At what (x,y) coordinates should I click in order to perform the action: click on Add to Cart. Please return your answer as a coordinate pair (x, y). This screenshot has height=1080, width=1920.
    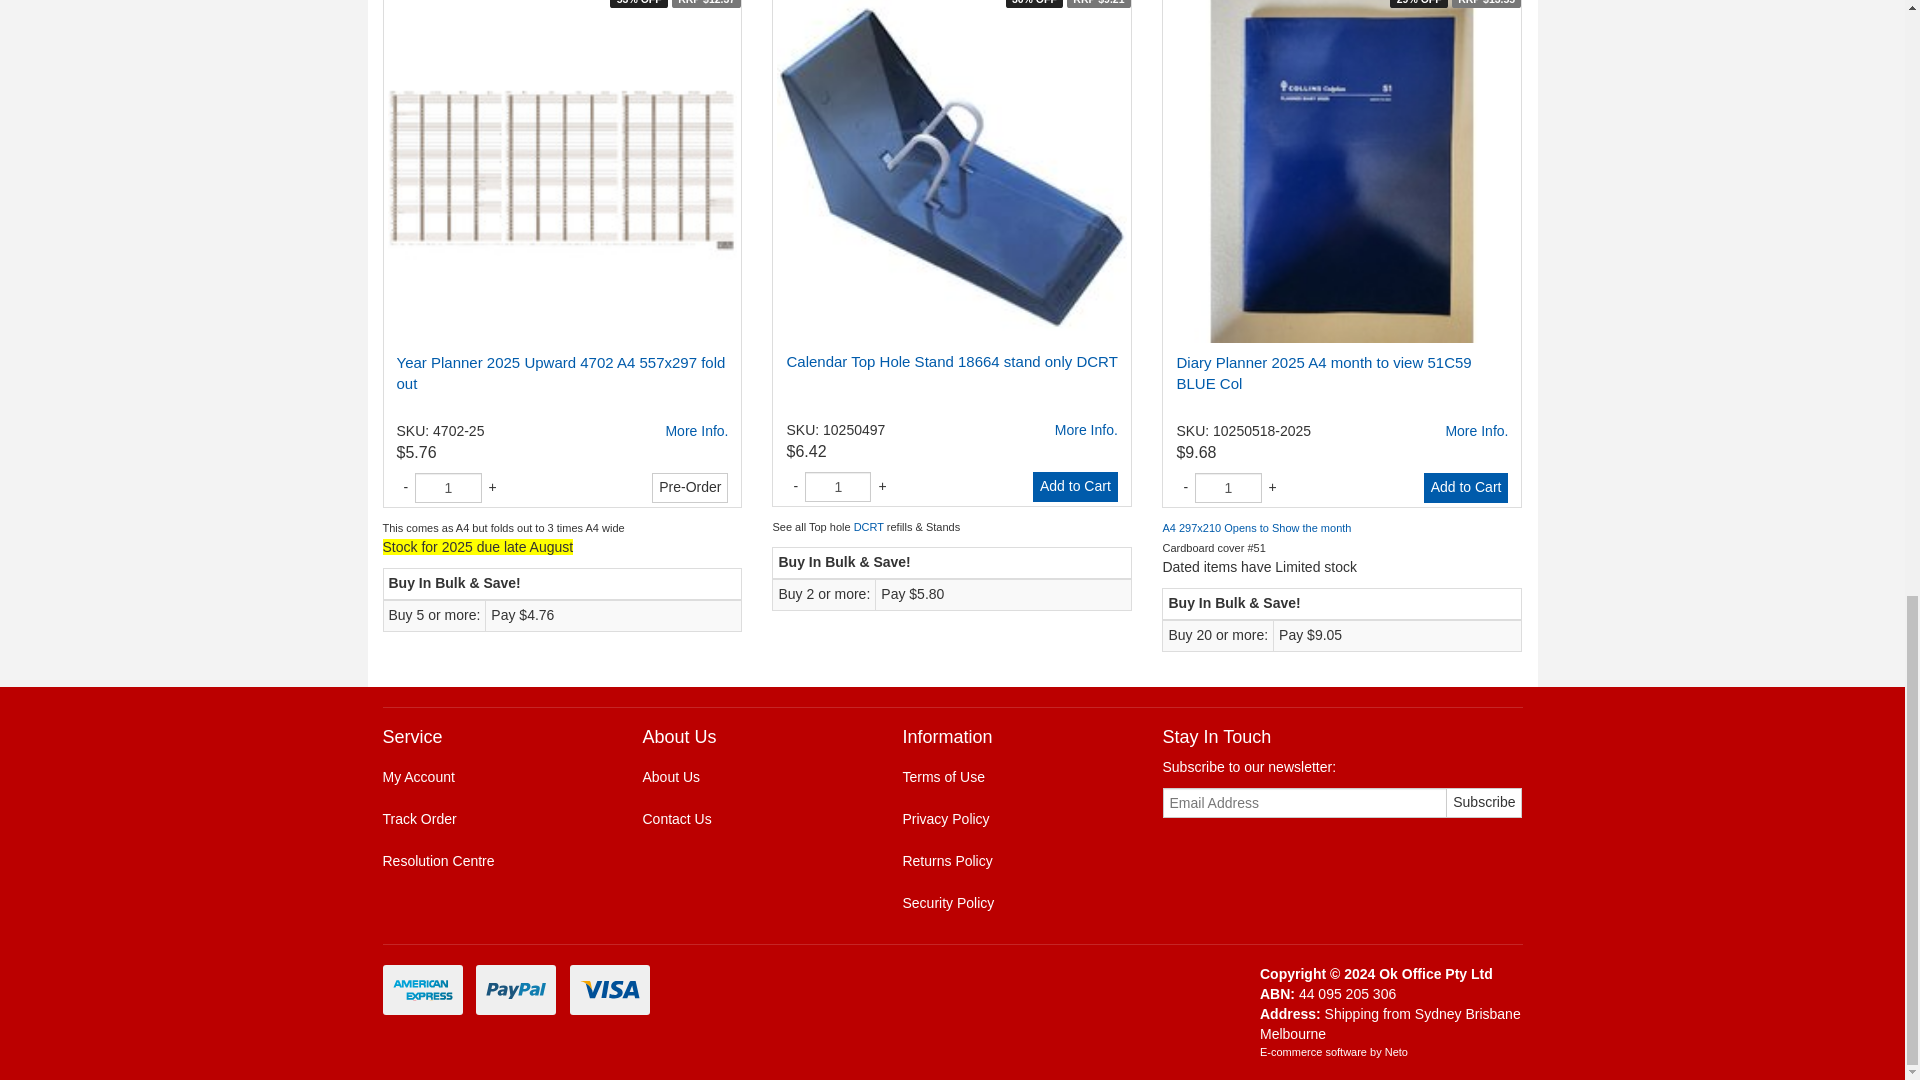
    Looking at the image, I should click on (1074, 486).